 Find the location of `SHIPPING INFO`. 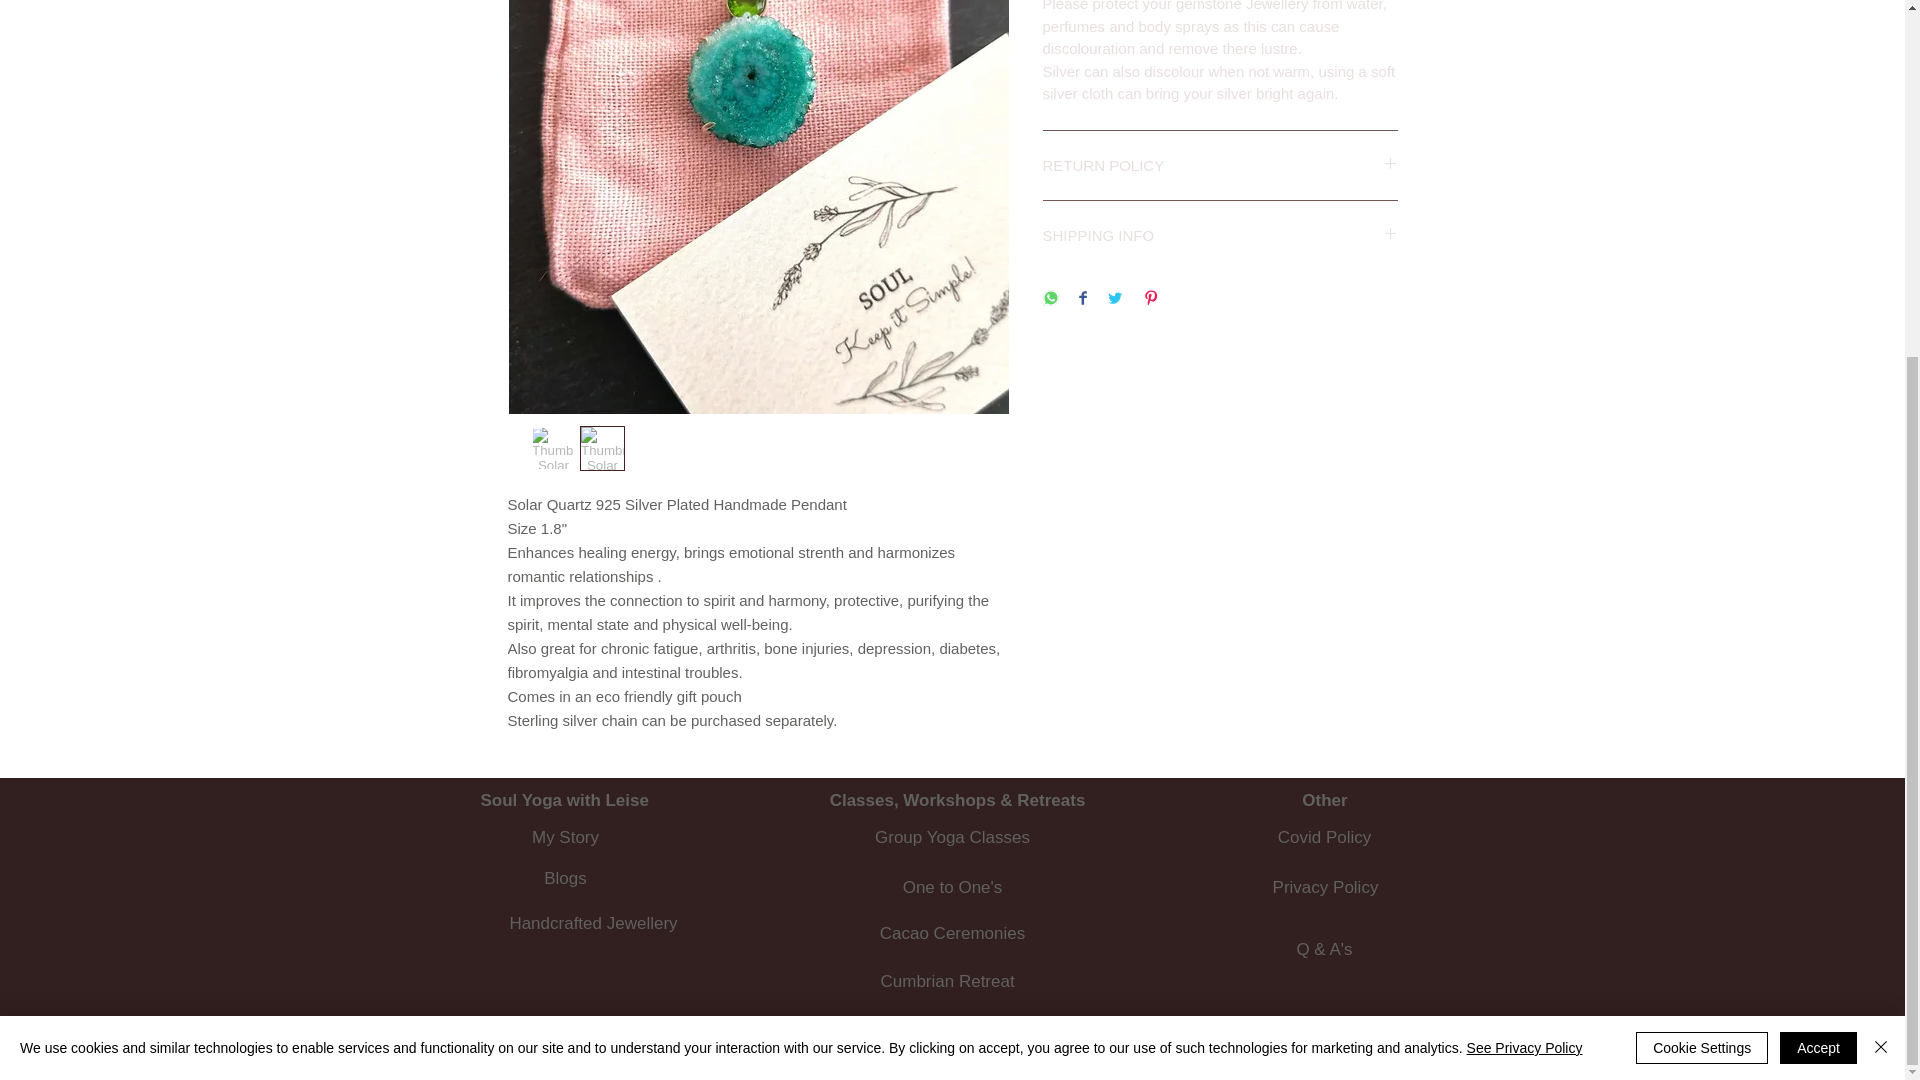

SHIPPING INFO is located at coordinates (1220, 235).